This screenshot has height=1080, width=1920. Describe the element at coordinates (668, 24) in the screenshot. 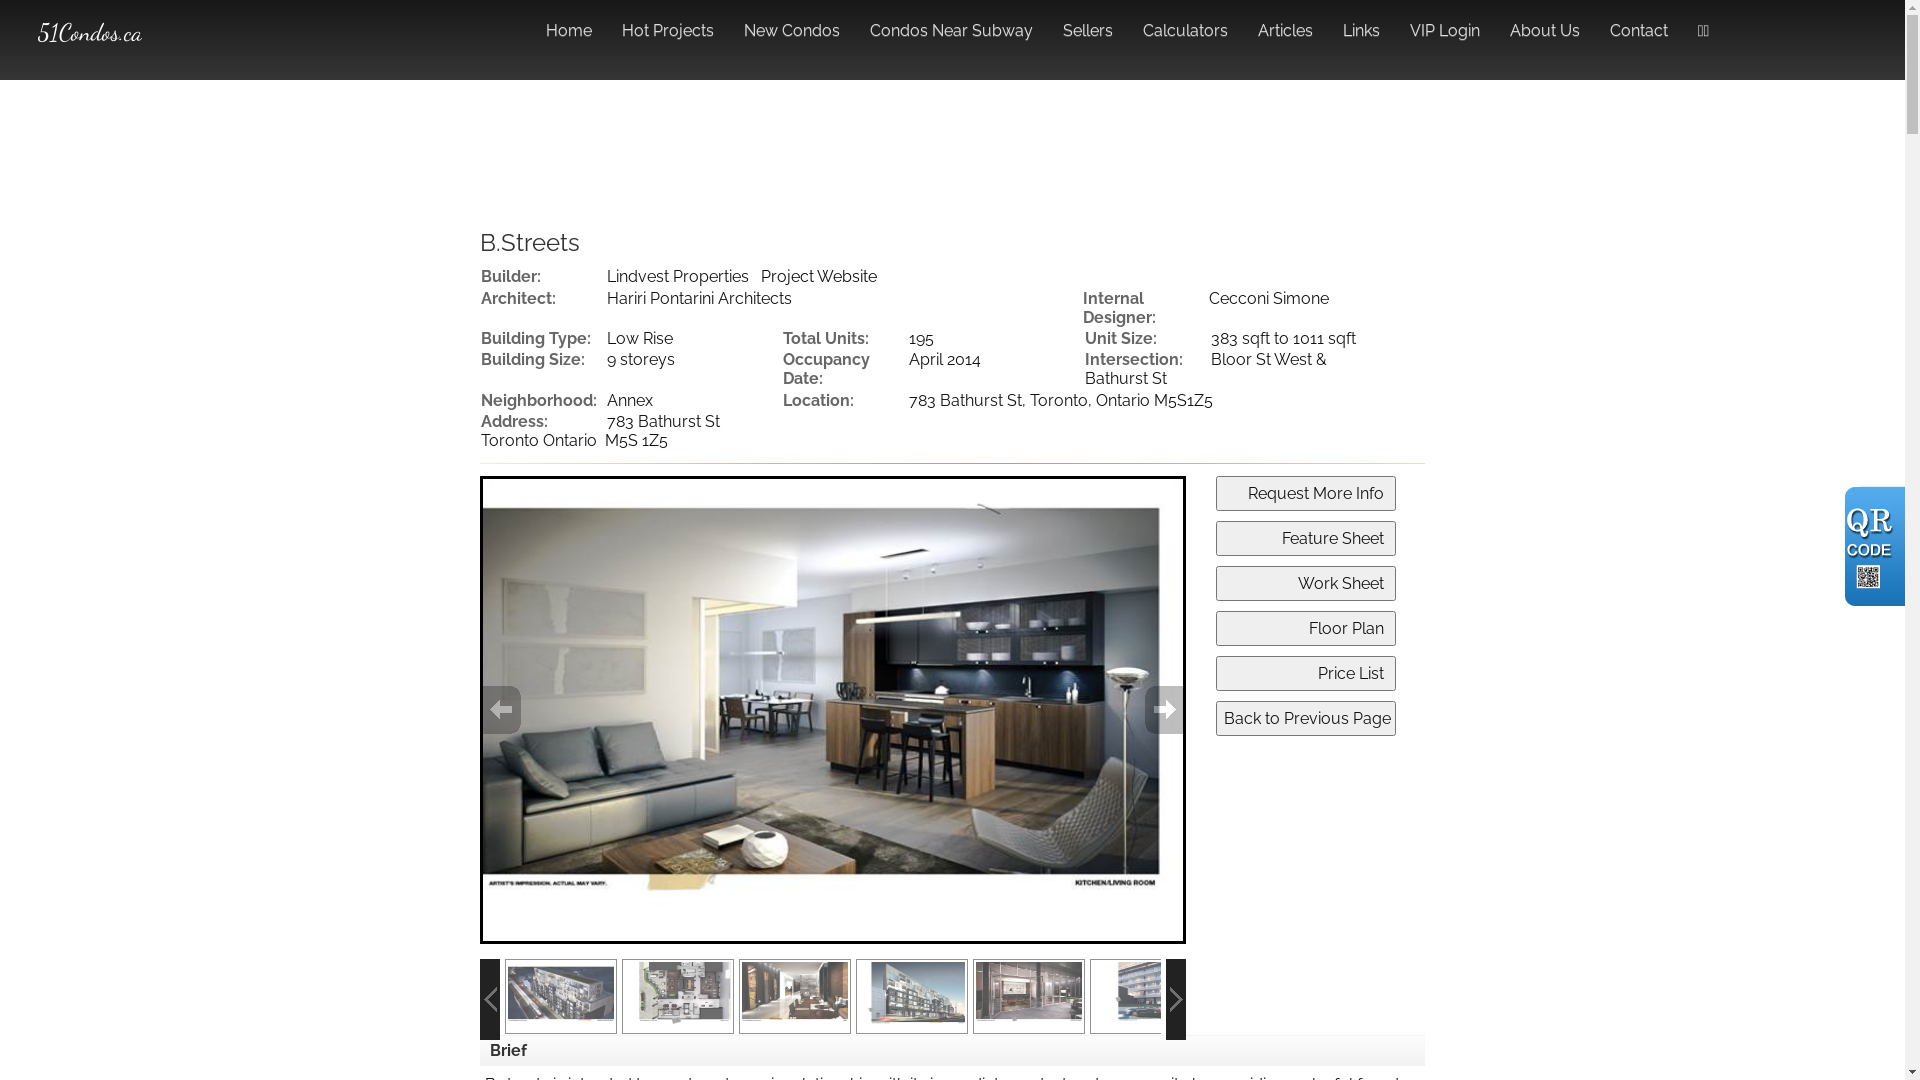

I see `Hot Projects` at that location.